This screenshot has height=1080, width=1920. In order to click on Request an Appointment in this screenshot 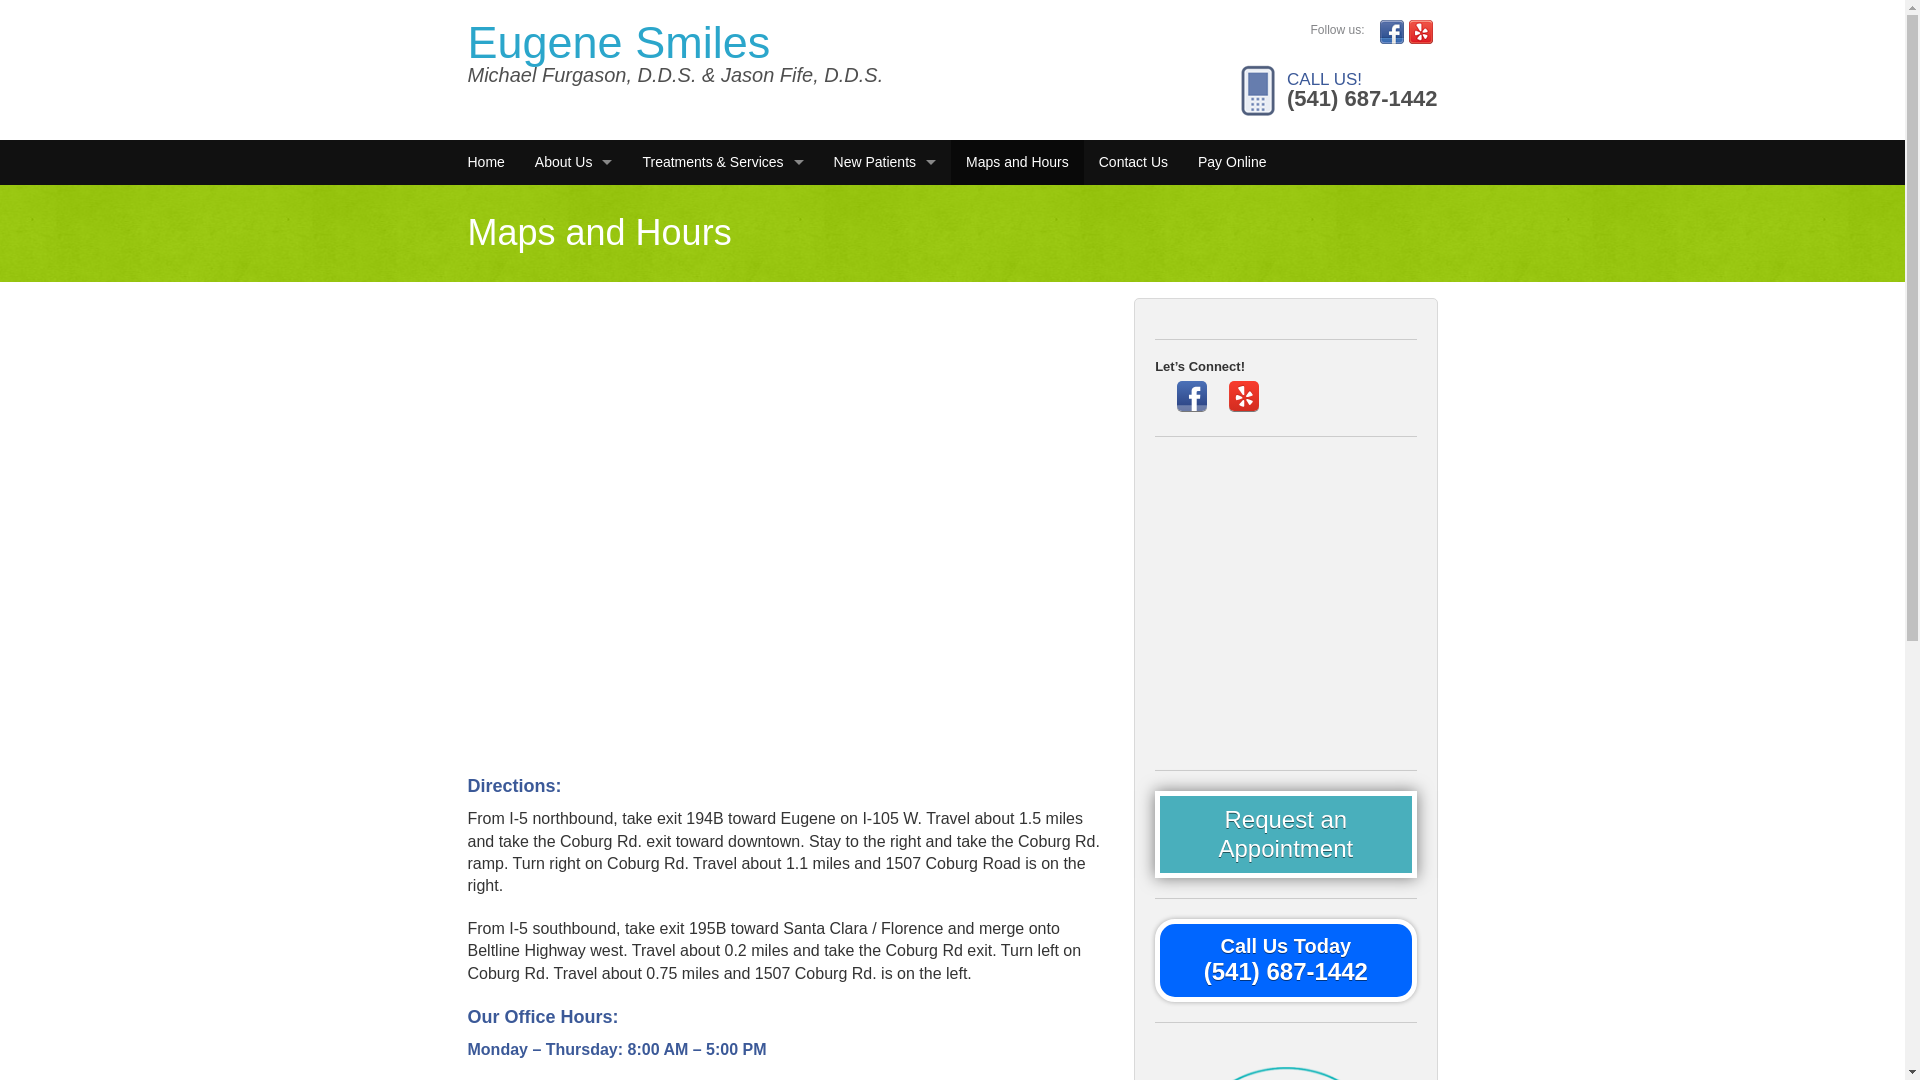, I will do `click(1286, 834)`.